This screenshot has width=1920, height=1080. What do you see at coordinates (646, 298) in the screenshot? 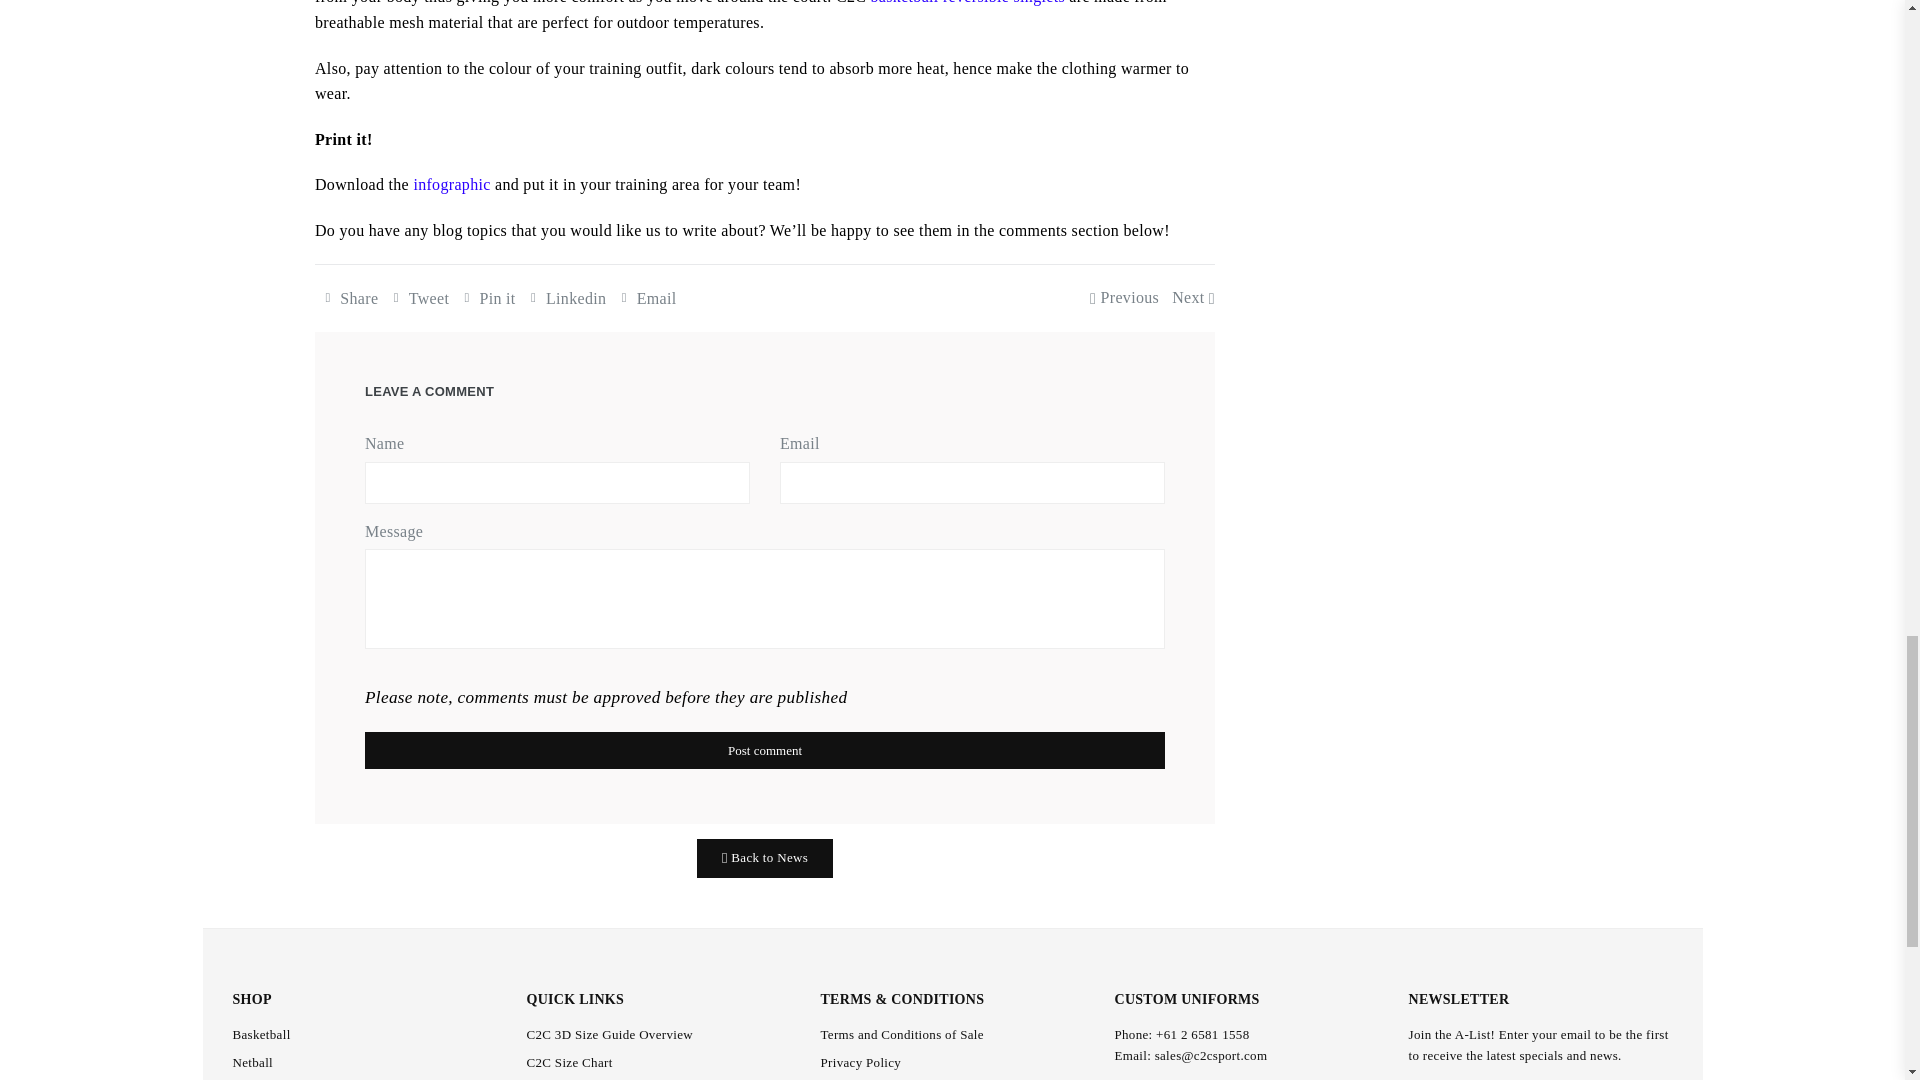
I see `Share by Email` at bounding box center [646, 298].